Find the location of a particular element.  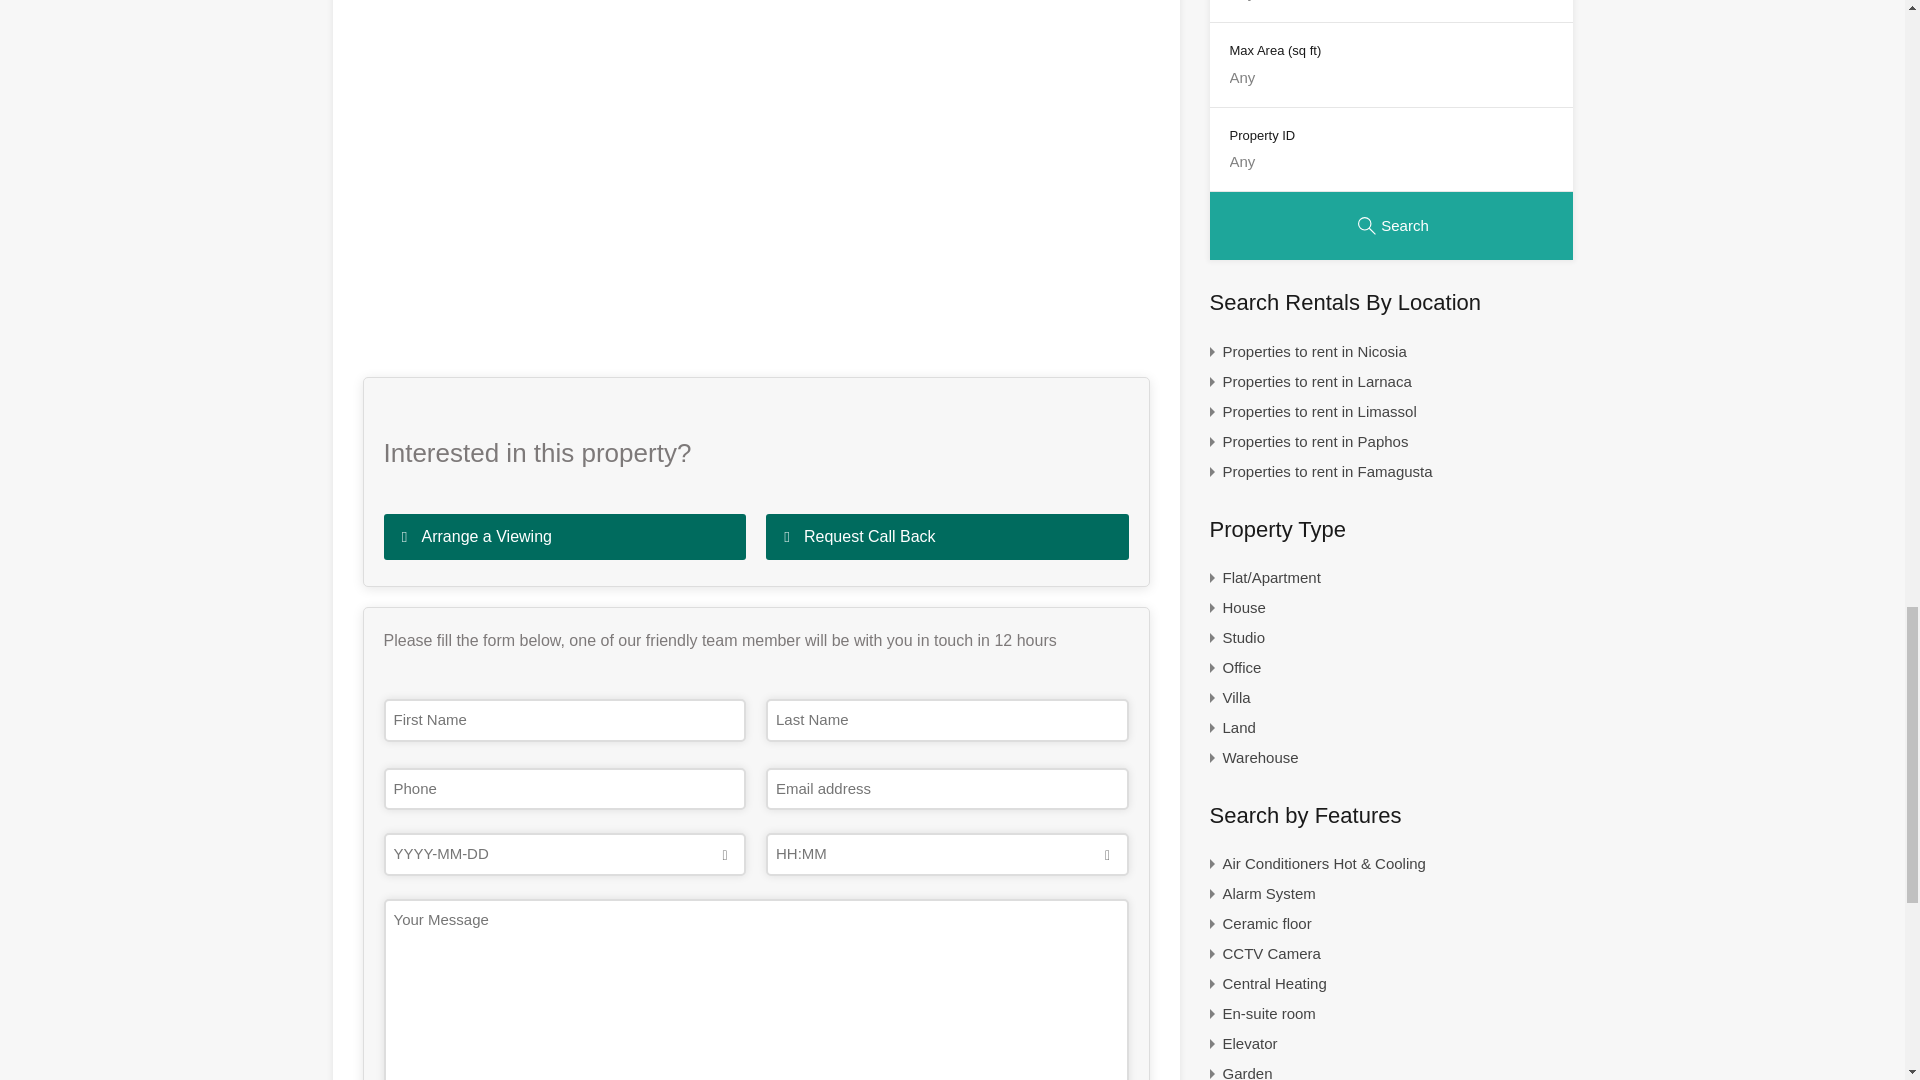

Search is located at coordinates (1390, 226).